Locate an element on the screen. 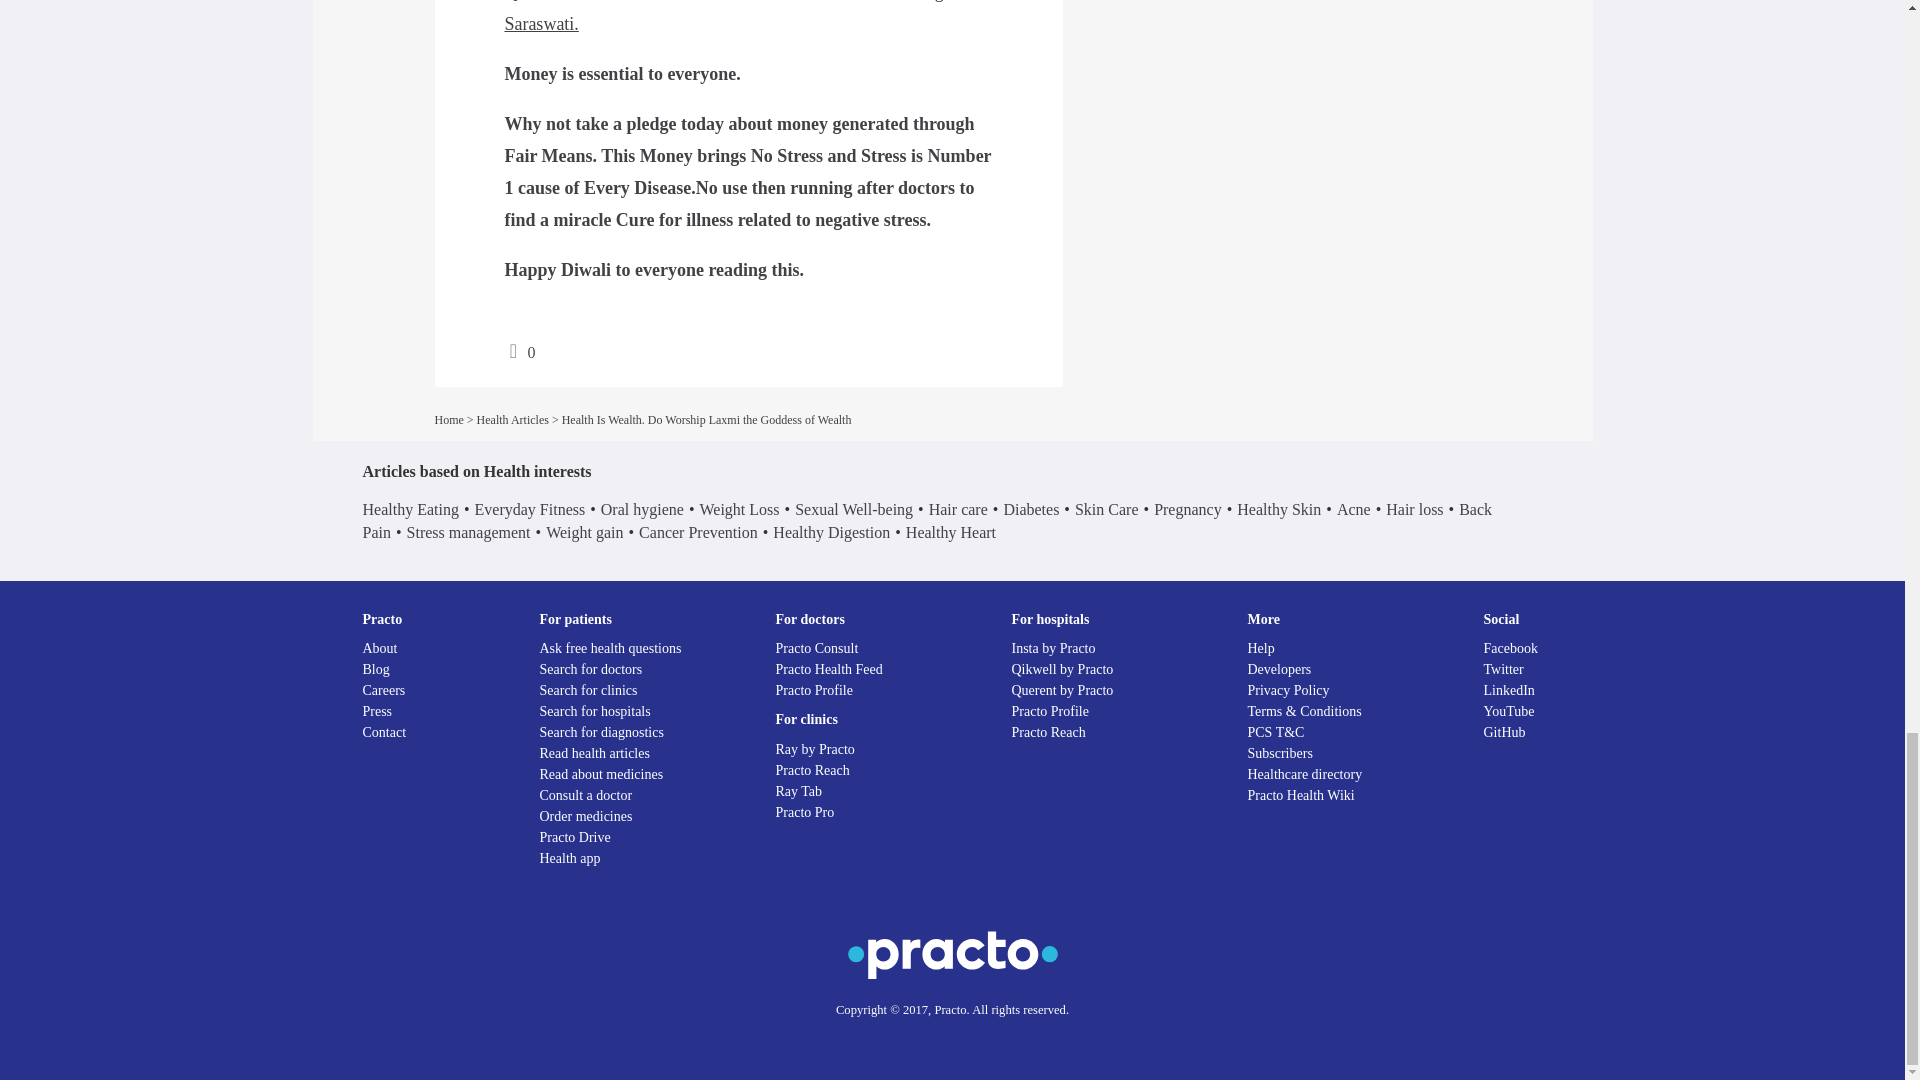 The image size is (1920, 1080). Search for diagnostics is located at coordinates (602, 732).